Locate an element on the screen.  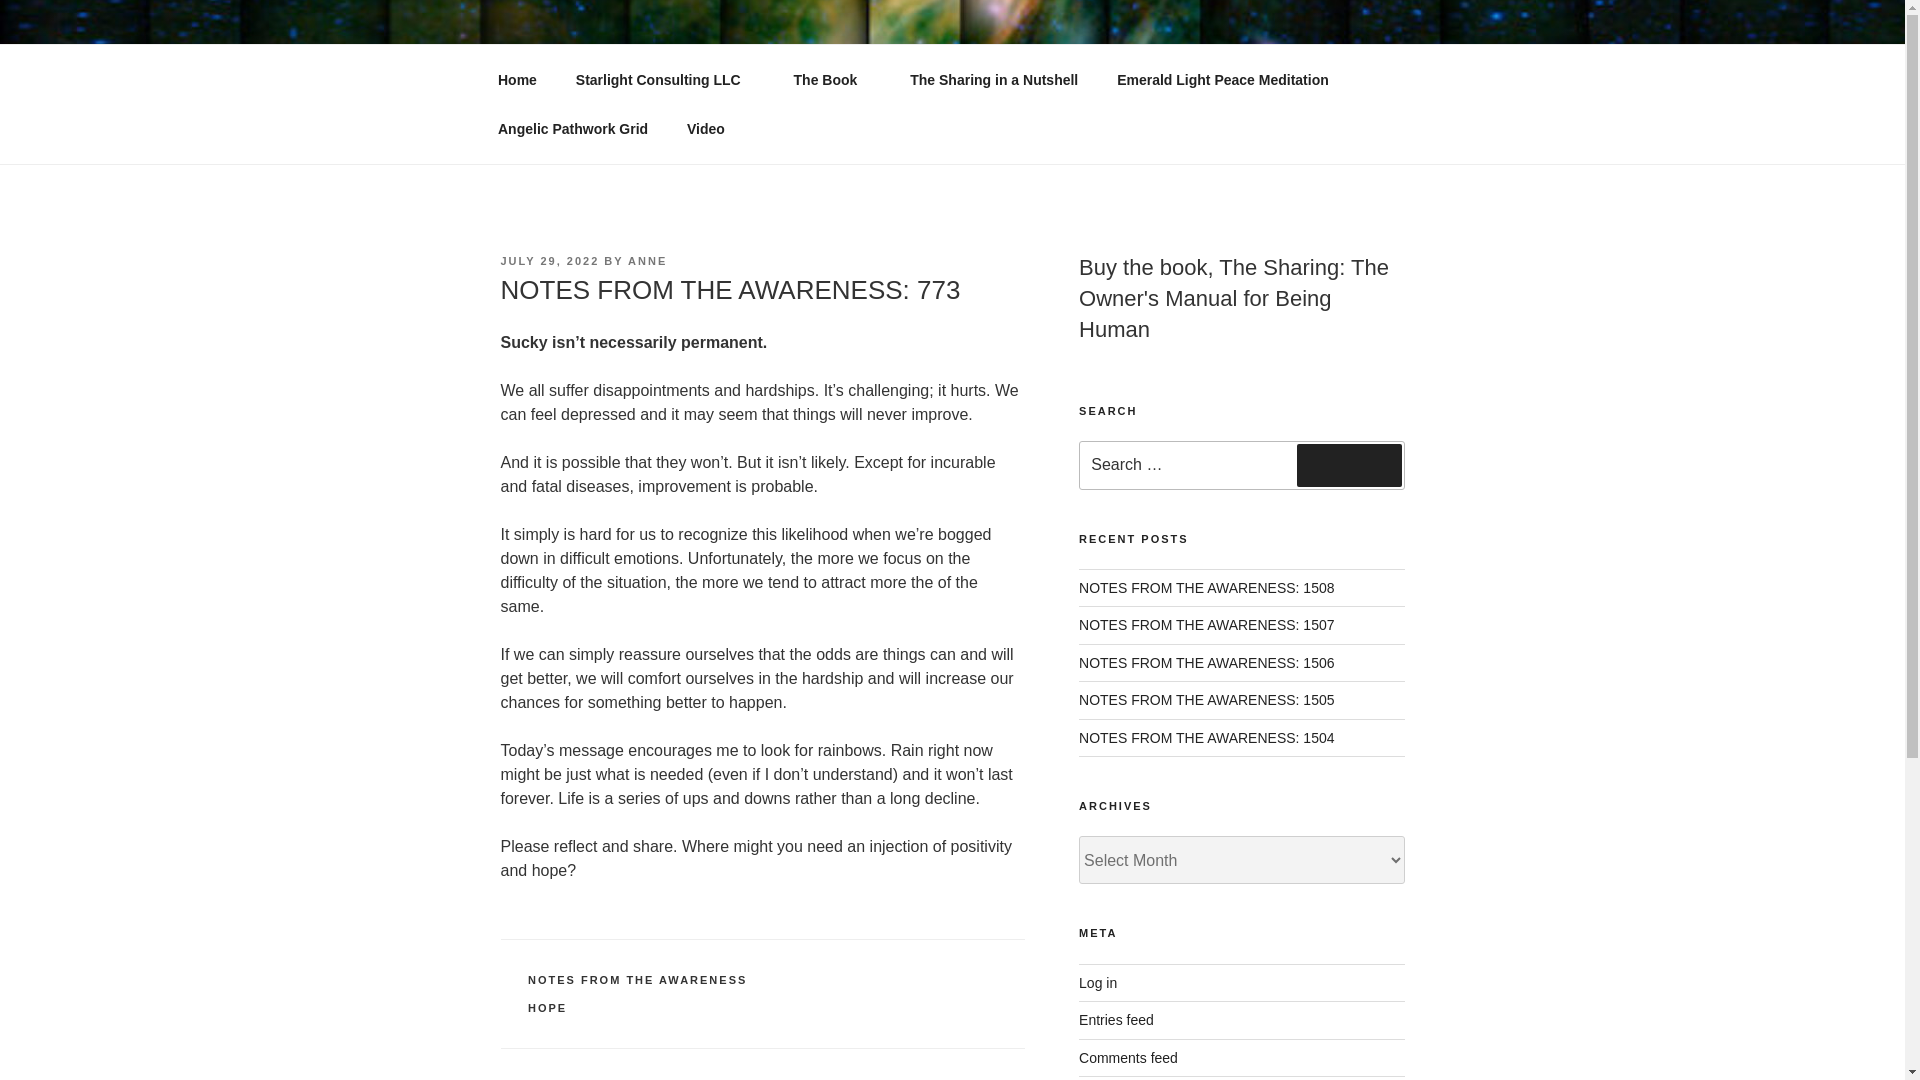
Emerald Light Peace Meditation is located at coordinates (1224, 80).